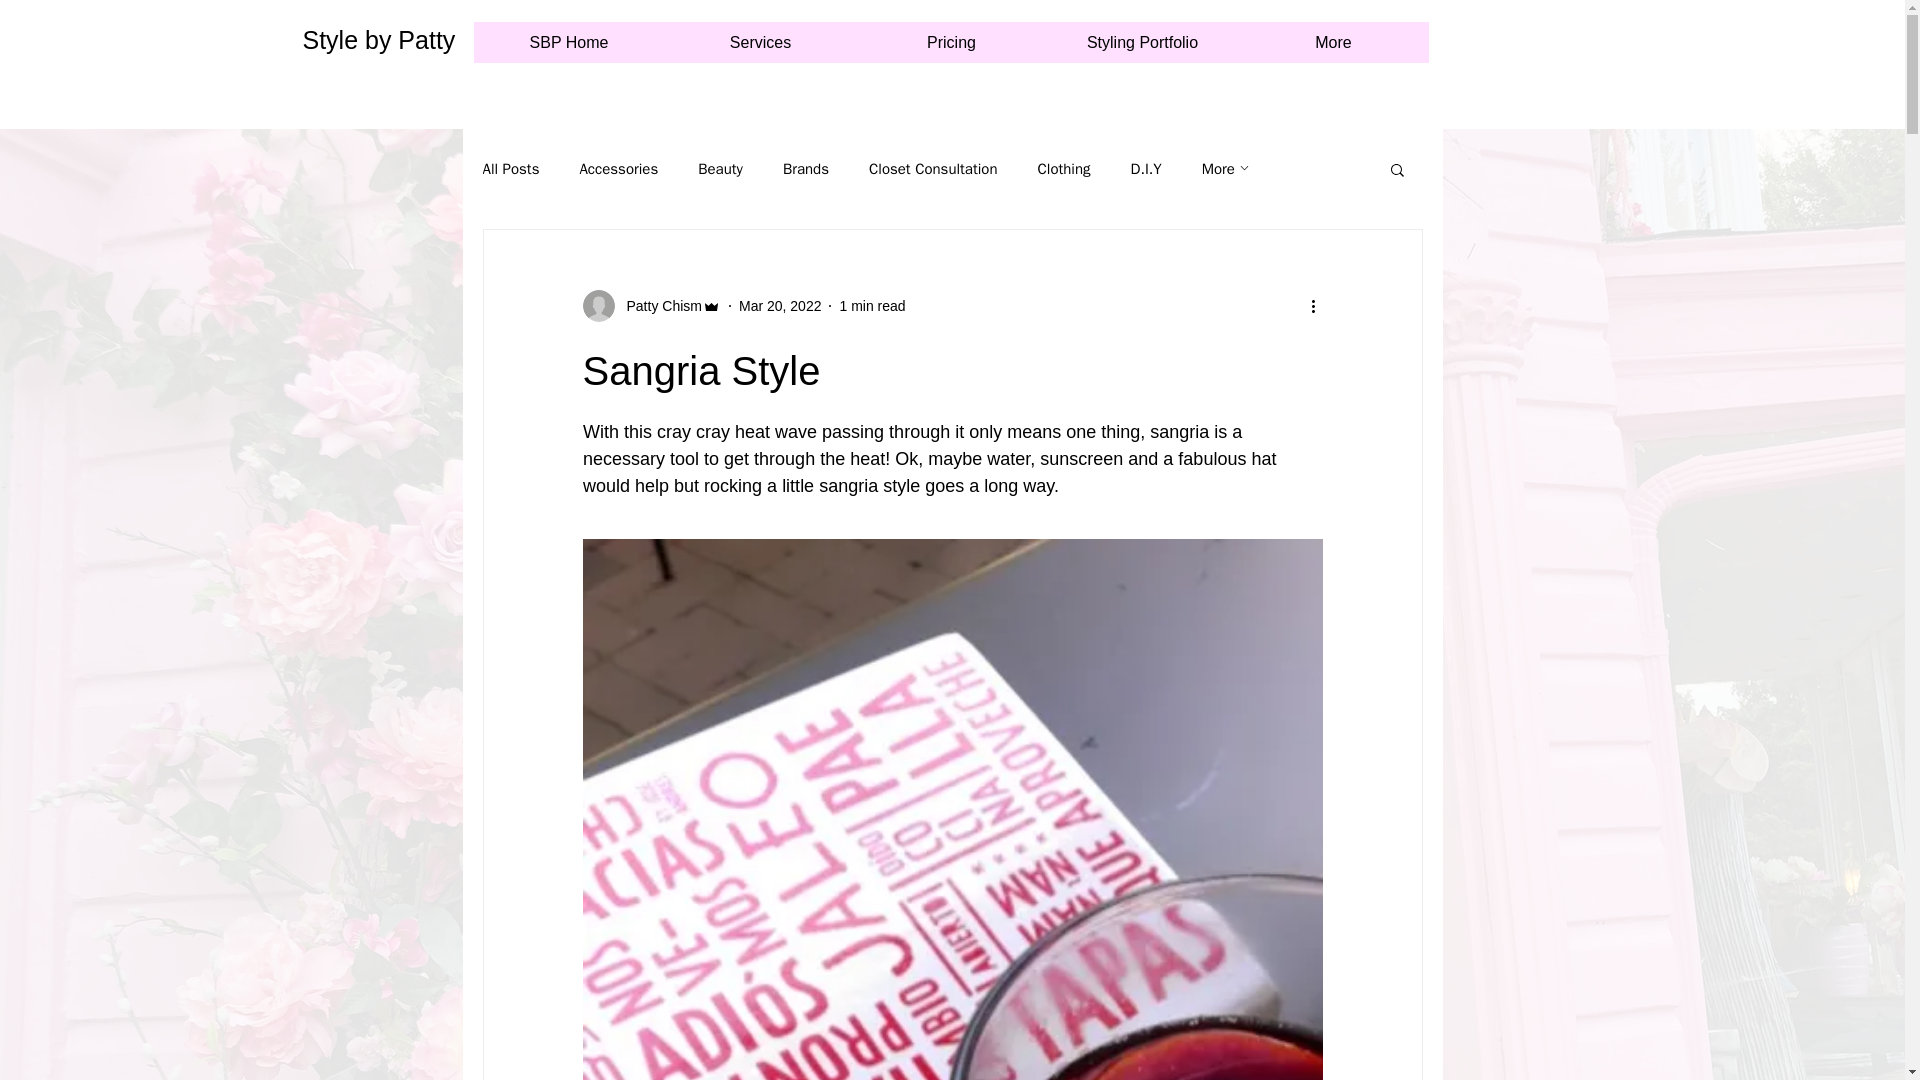 The height and width of the screenshot is (1080, 1920). What do you see at coordinates (657, 306) in the screenshot?
I see `Patty Chism` at bounding box center [657, 306].